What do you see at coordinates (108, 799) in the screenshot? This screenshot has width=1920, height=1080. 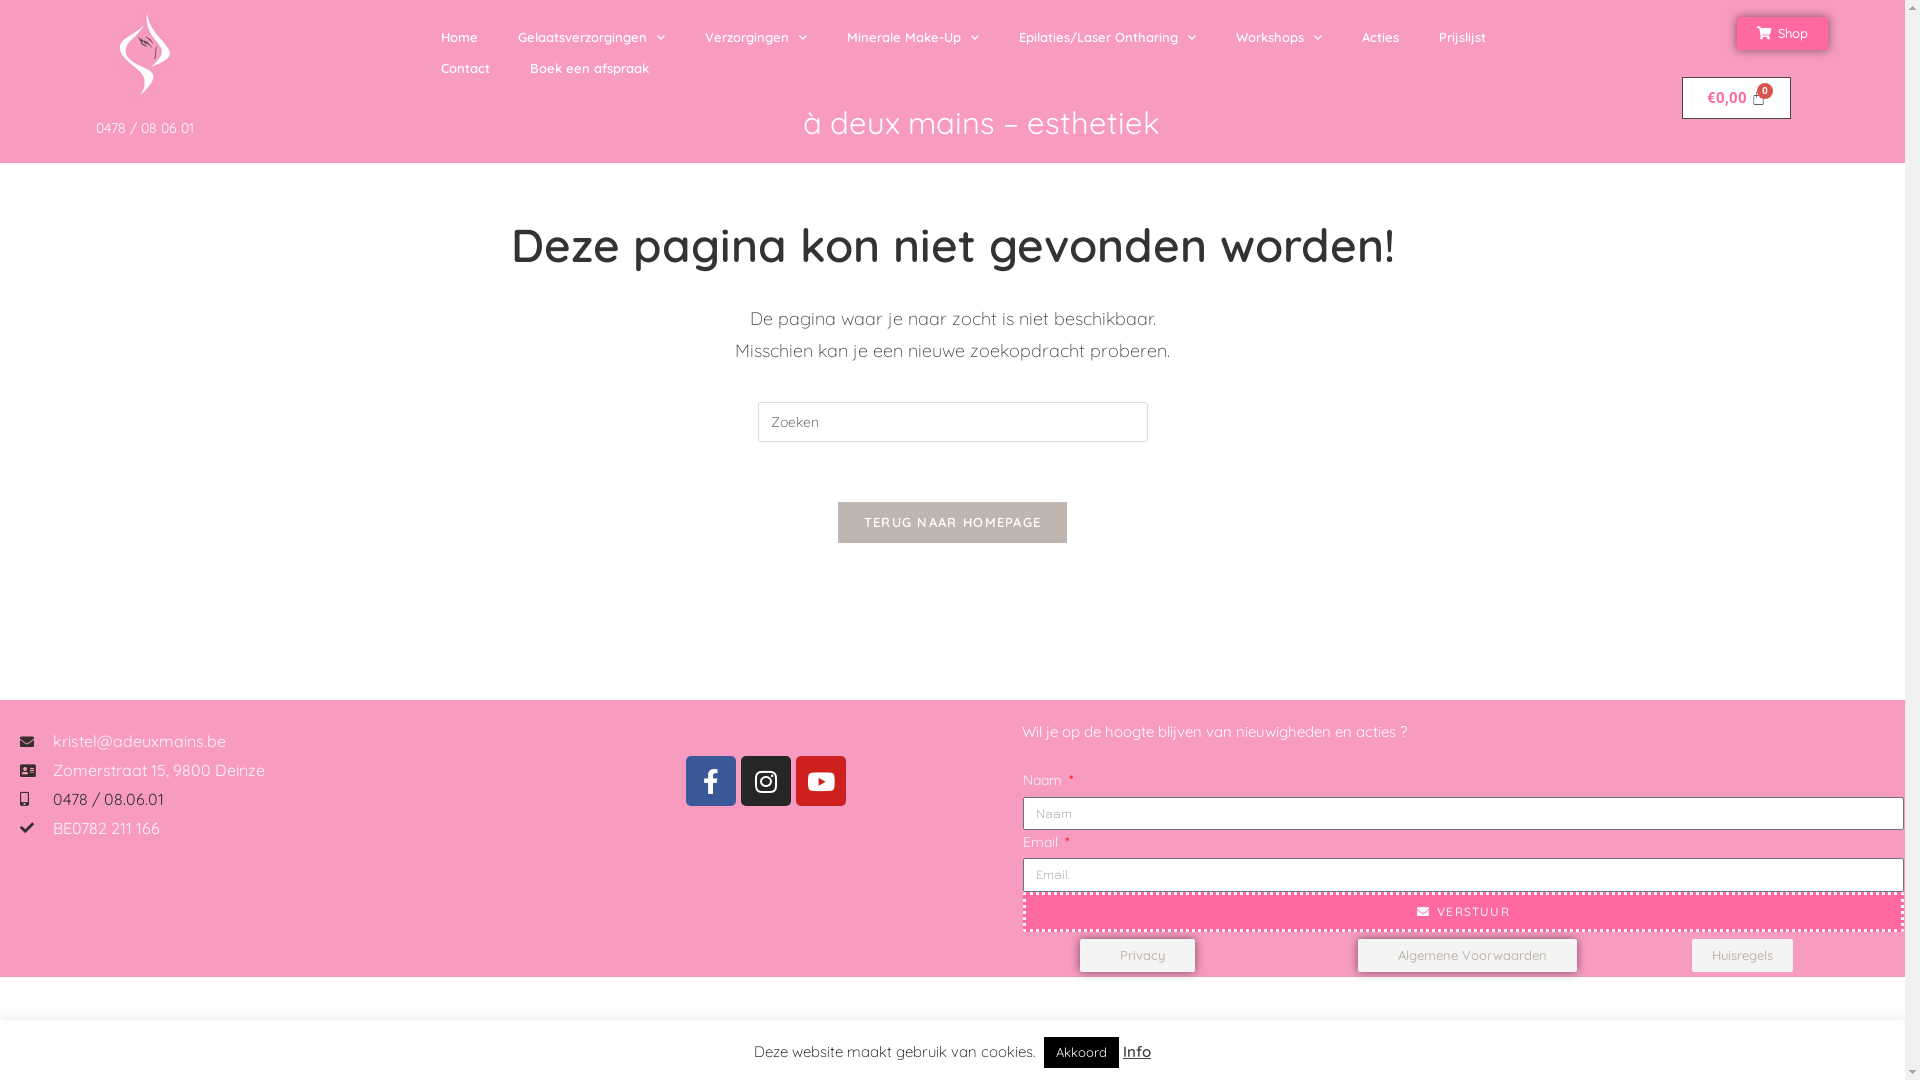 I see `0478 / 08.06.01` at bounding box center [108, 799].